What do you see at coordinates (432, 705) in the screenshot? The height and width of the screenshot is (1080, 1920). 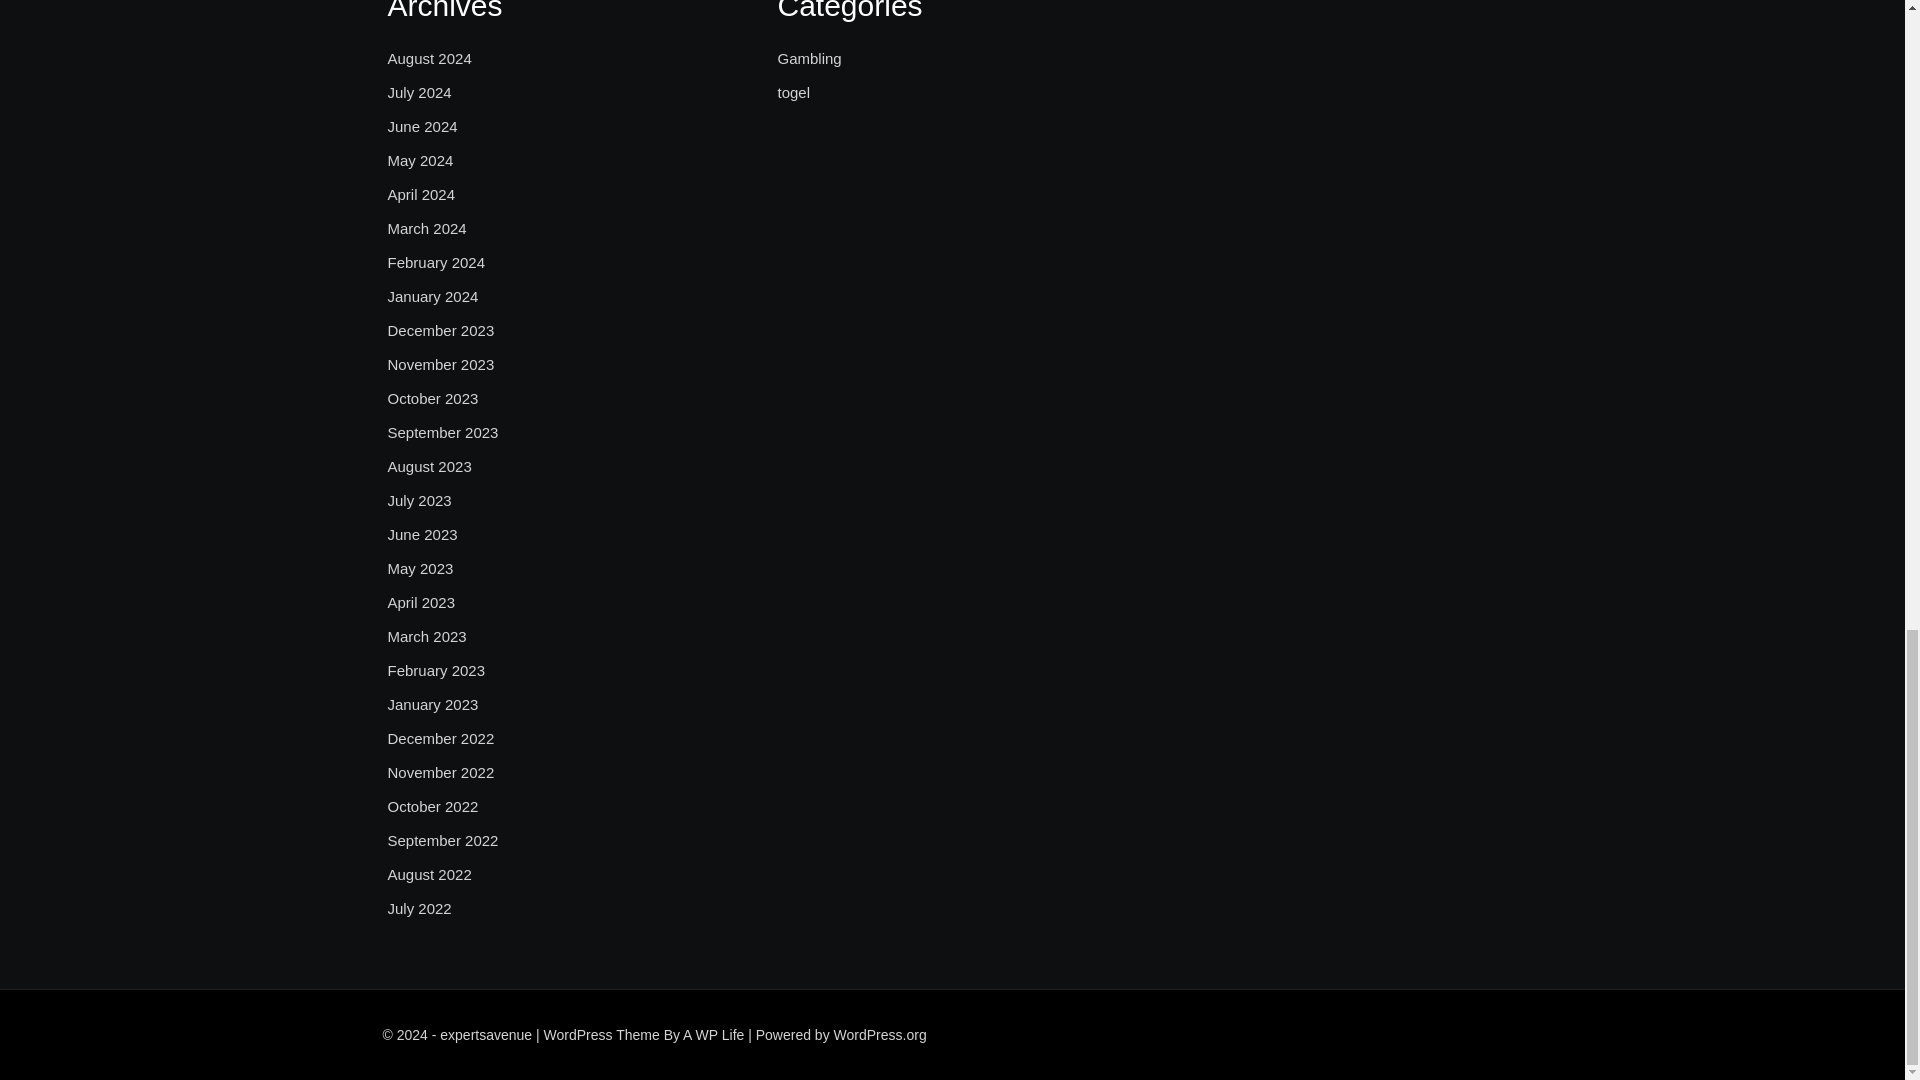 I see `January 2023` at bounding box center [432, 705].